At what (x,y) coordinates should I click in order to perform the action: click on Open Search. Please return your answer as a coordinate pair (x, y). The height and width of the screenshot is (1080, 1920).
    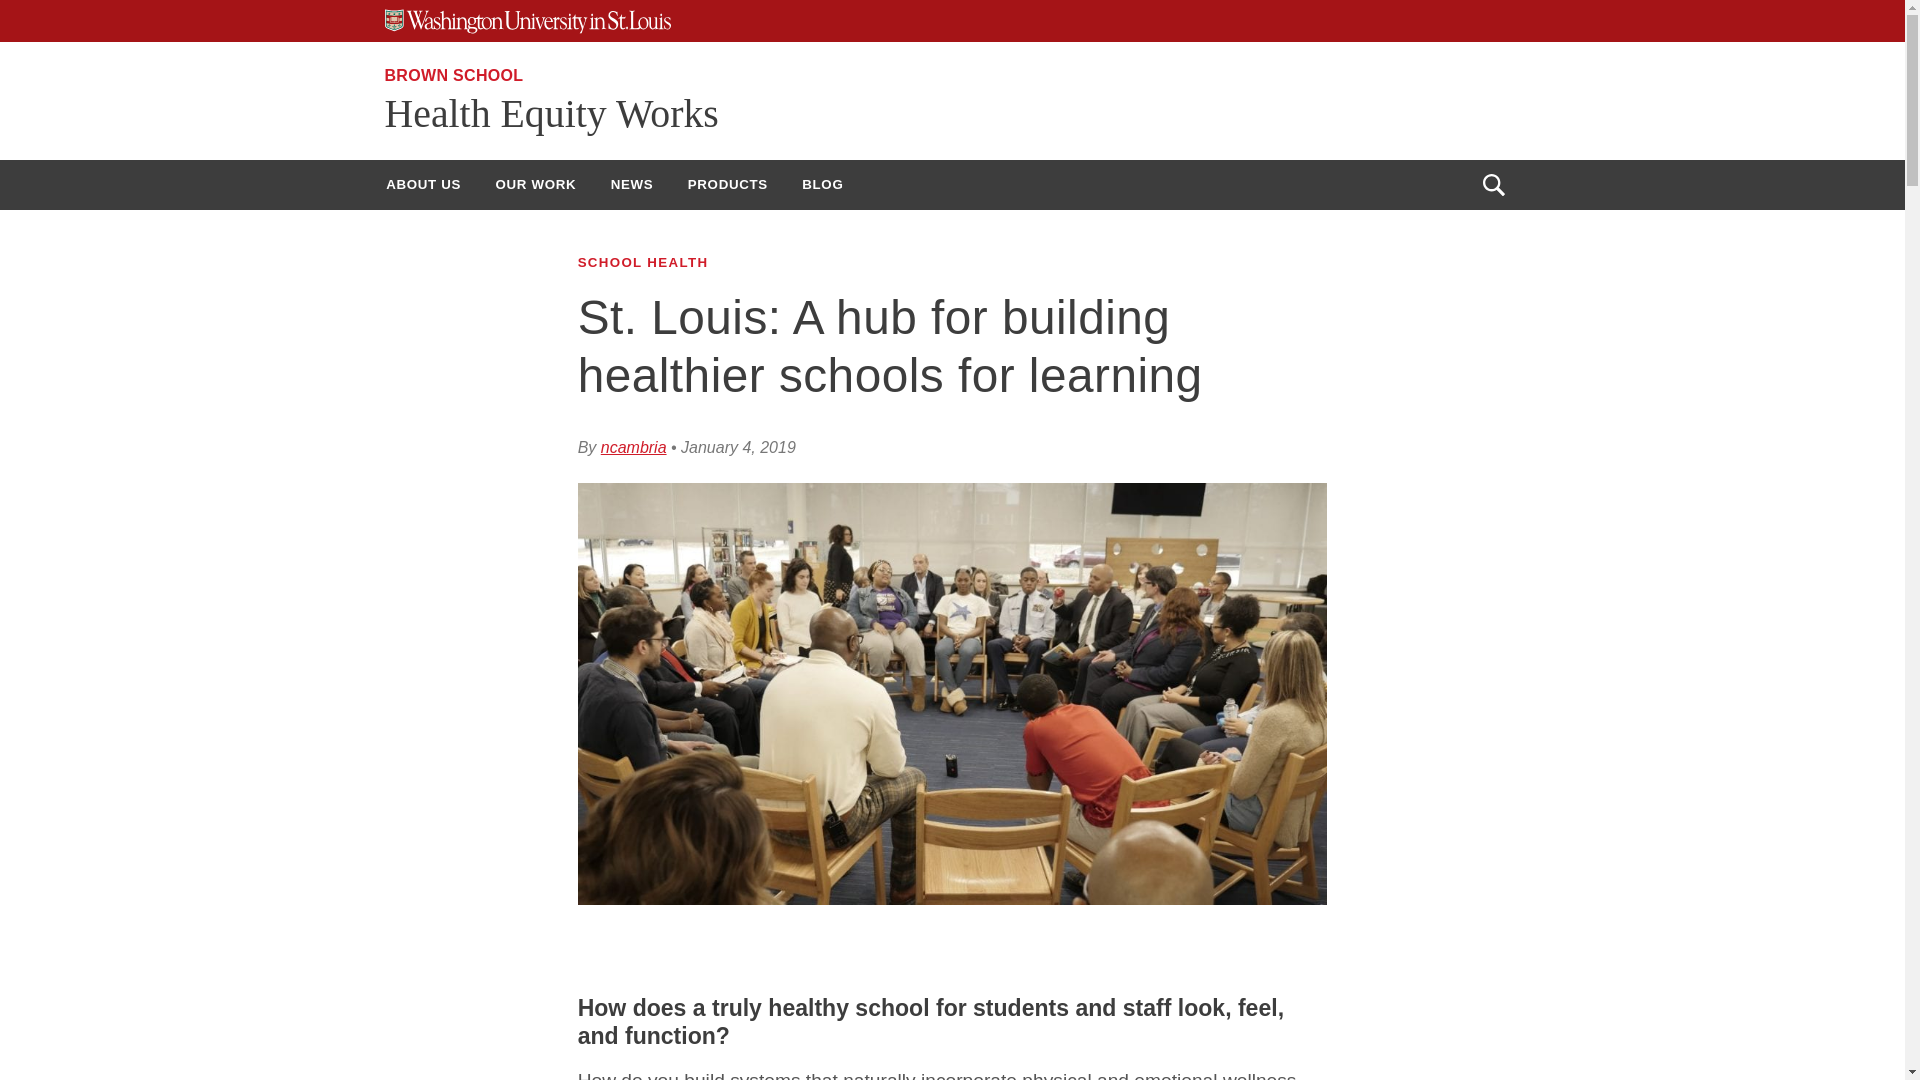
    Looking at the image, I should click on (1493, 185).